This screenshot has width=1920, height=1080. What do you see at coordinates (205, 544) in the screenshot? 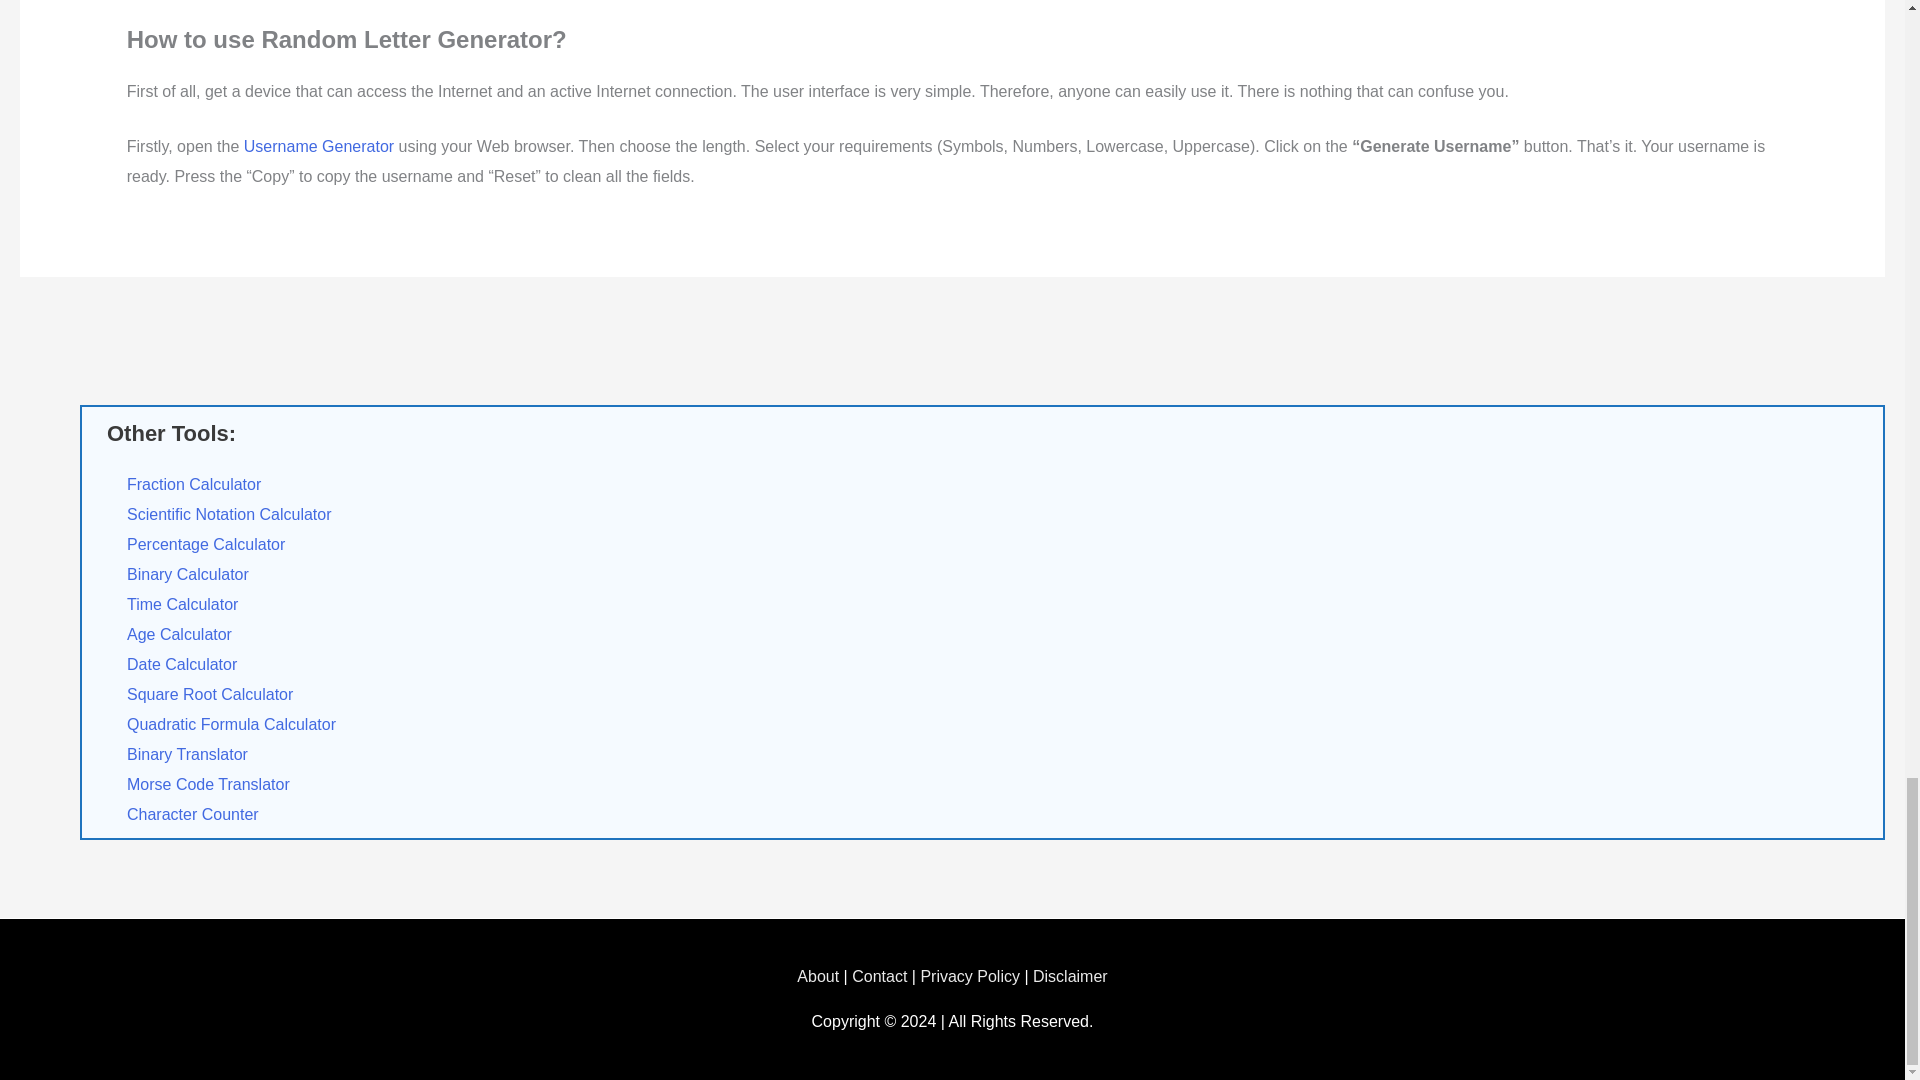
I see `Percentage Calculator` at bounding box center [205, 544].